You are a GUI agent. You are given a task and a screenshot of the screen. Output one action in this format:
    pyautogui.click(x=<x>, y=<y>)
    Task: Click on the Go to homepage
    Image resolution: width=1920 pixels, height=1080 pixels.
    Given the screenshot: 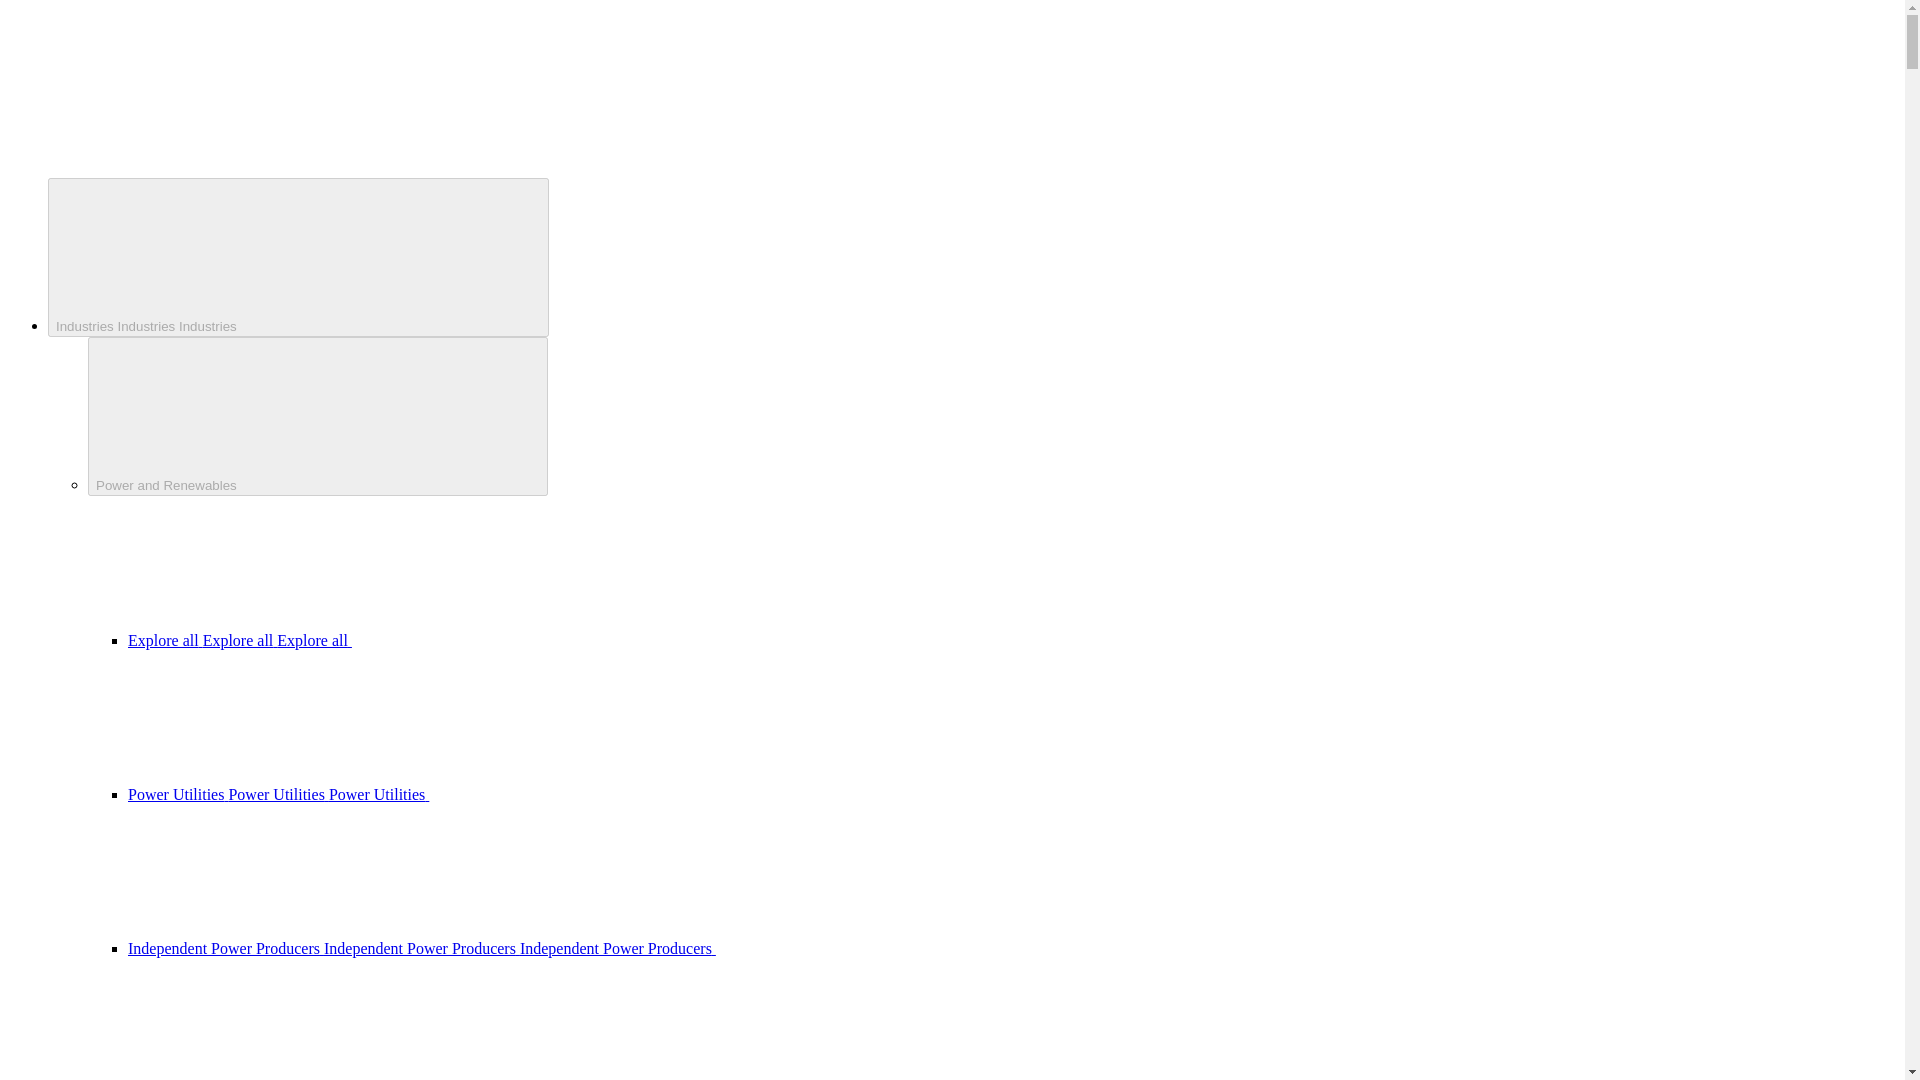 What is the action you would take?
    pyautogui.click(x=157, y=152)
    